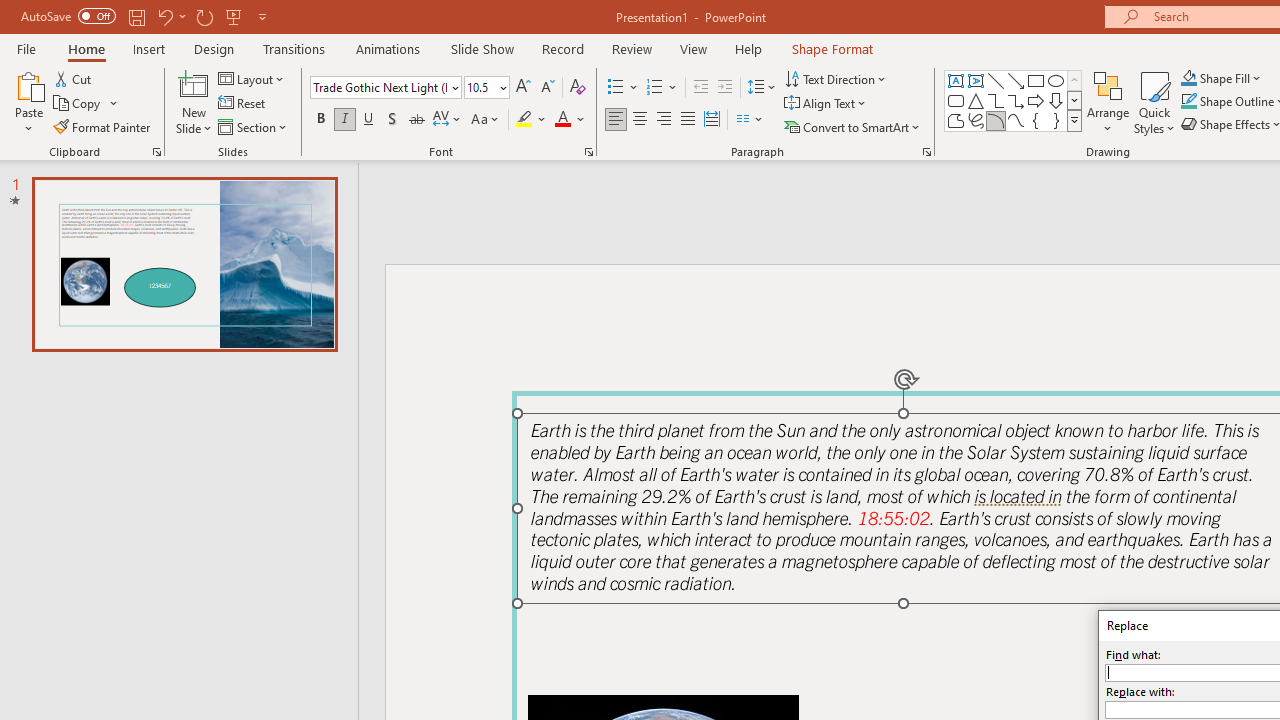  I want to click on Font Color, so click(570, 120).